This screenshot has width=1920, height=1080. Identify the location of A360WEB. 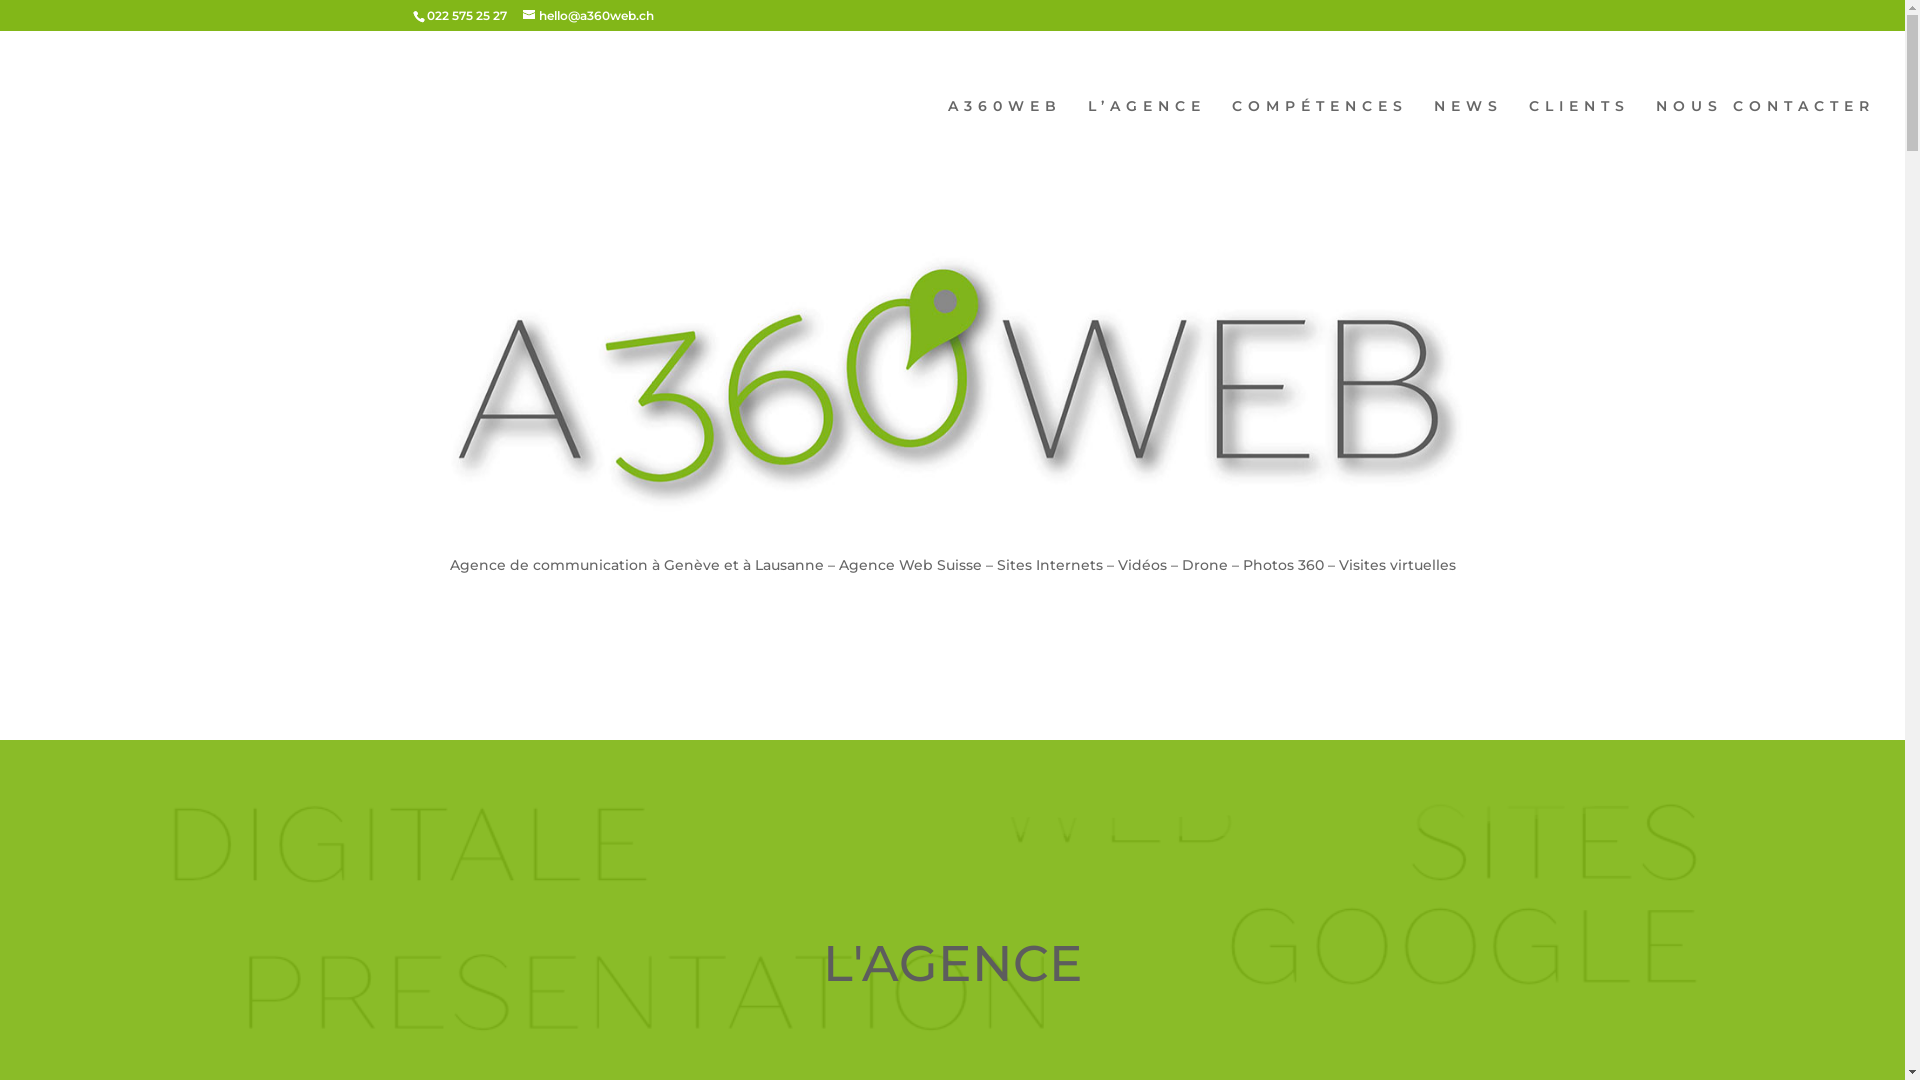
(1005, 140).